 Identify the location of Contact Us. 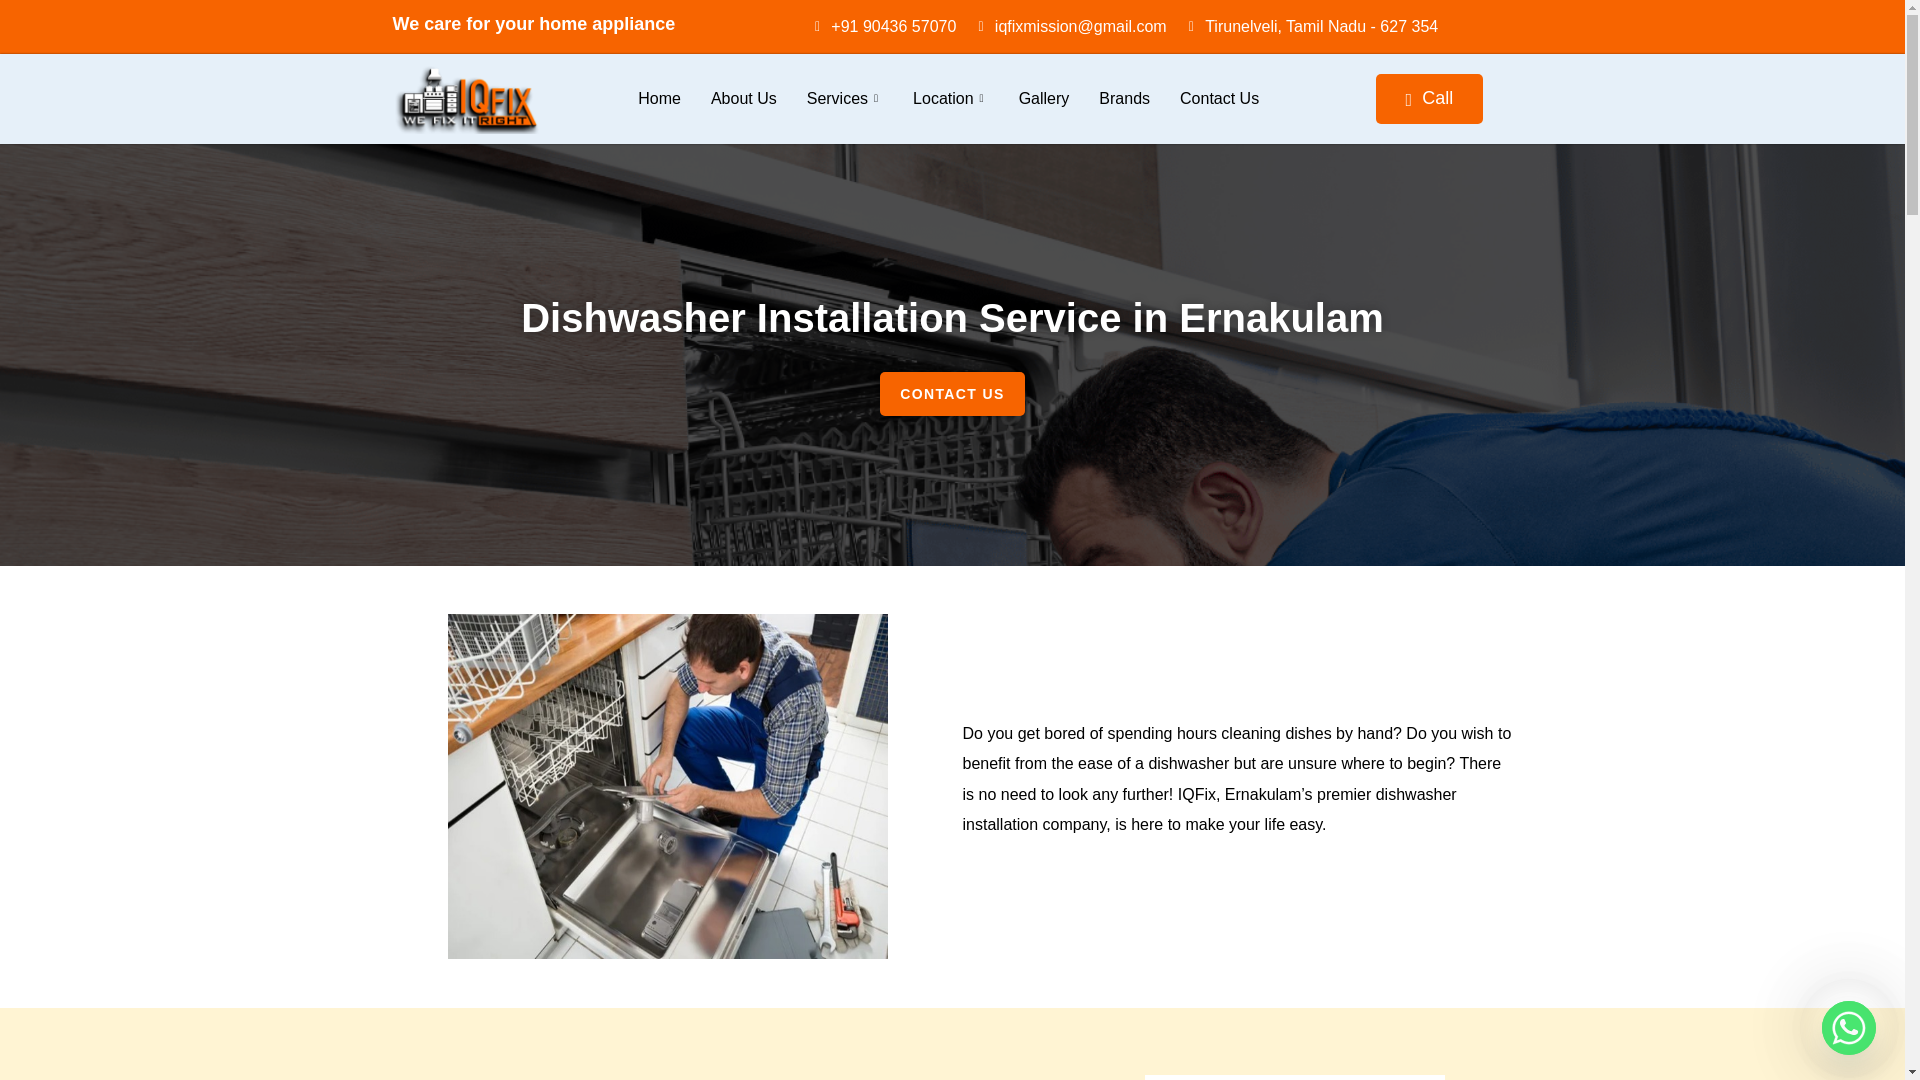
(1220, 99).